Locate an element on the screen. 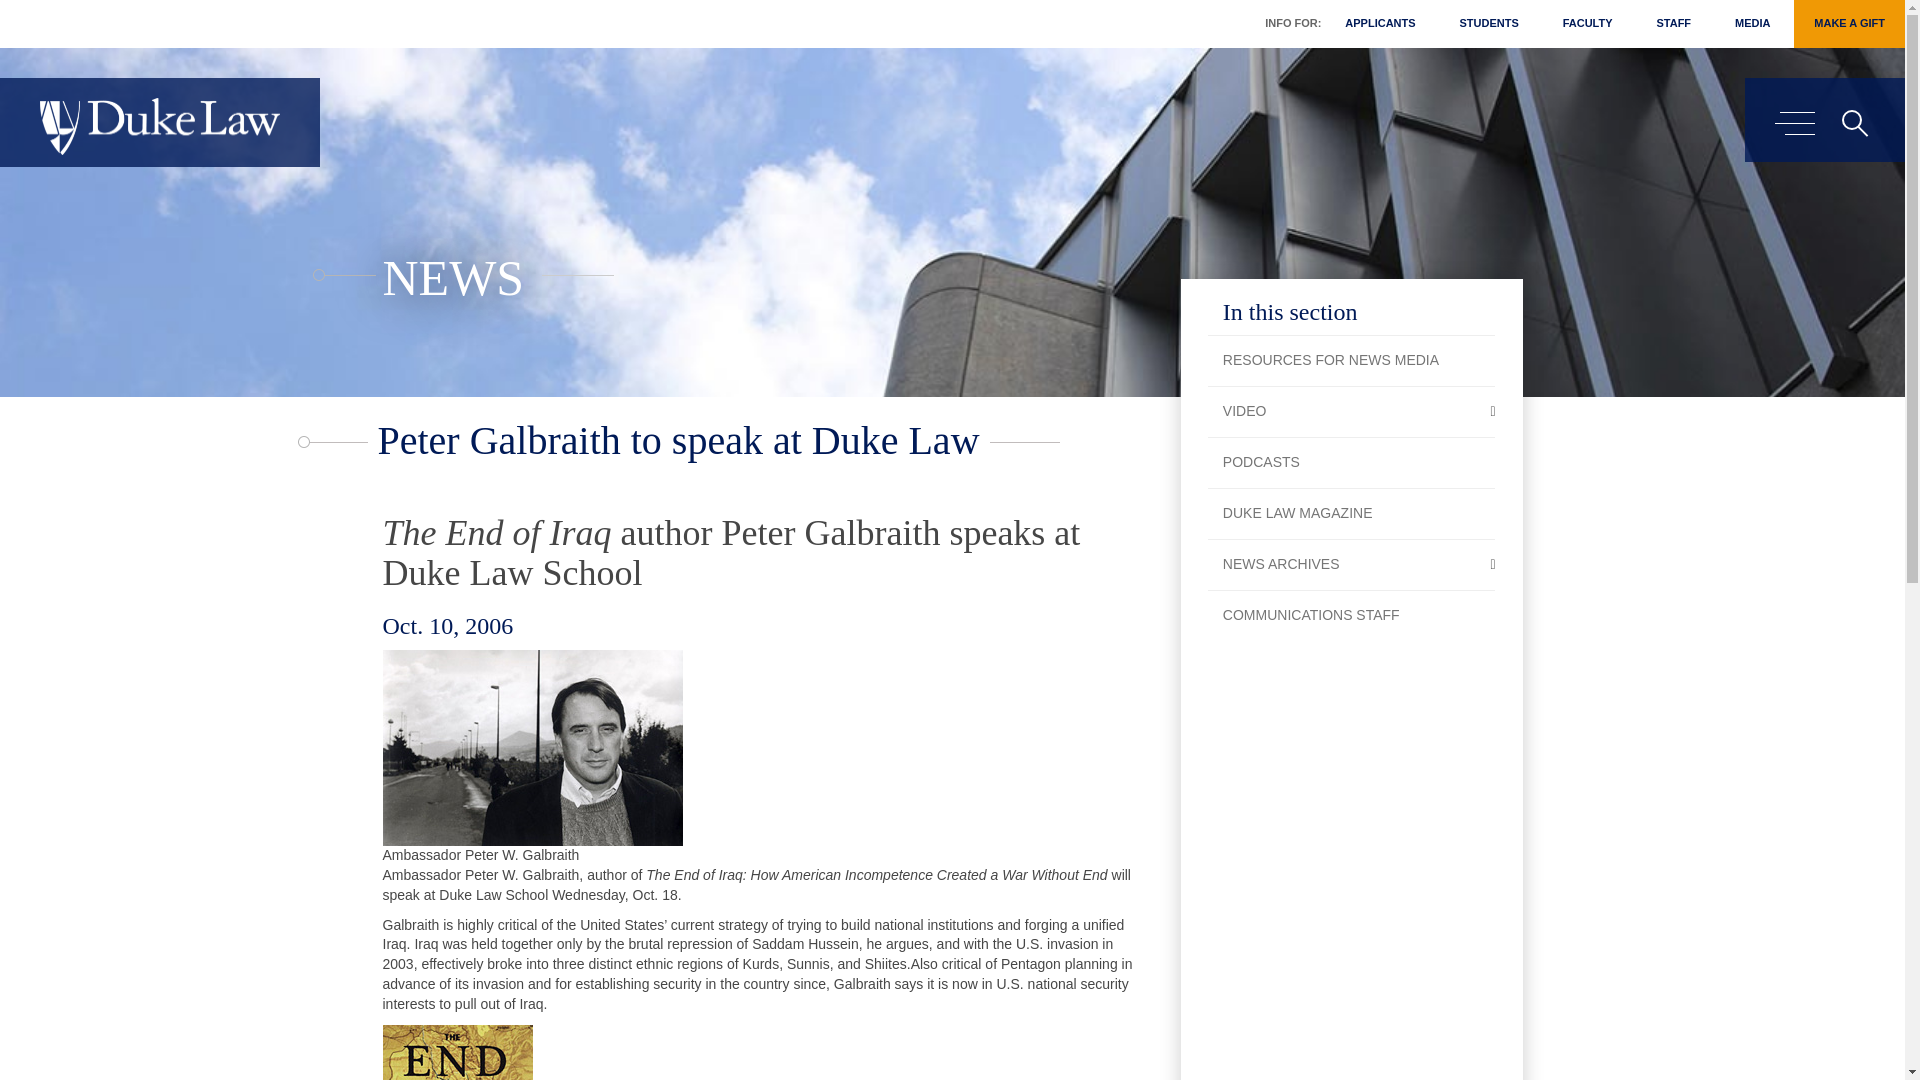  STUDENTS is located at coordinates (1488, 24).